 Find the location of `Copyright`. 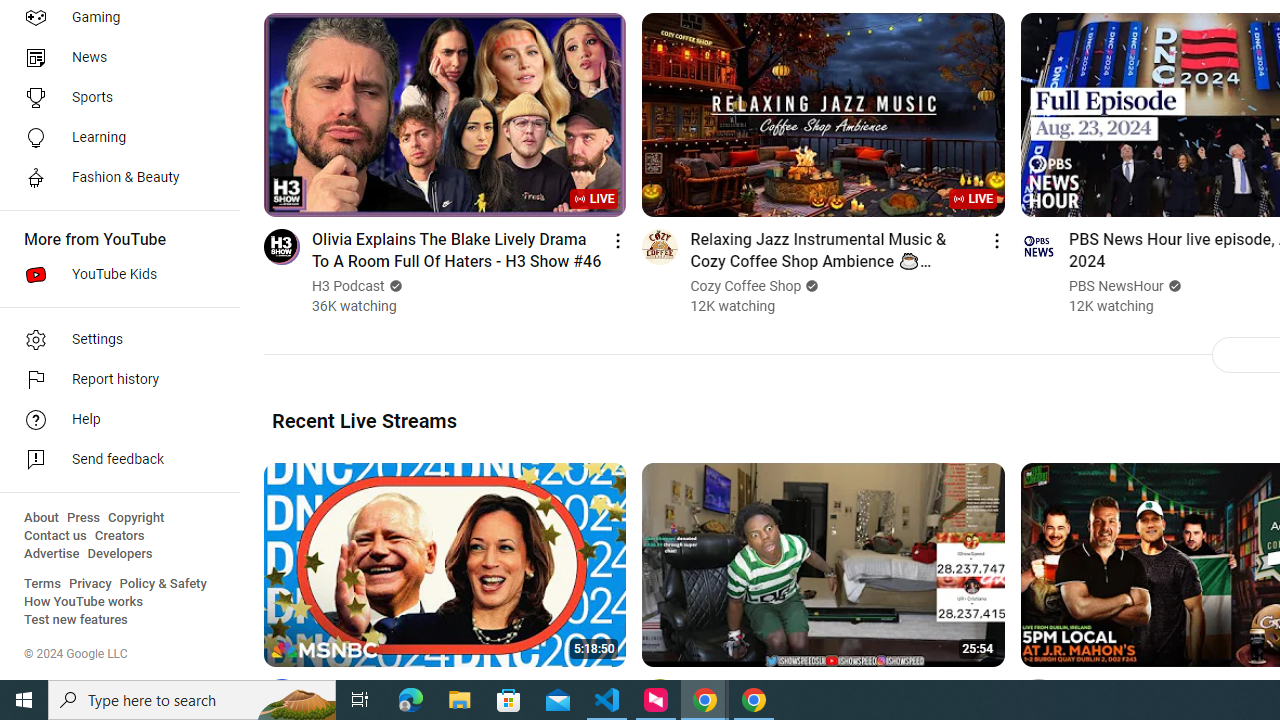

Copyright is located at coordinates (136, 518).